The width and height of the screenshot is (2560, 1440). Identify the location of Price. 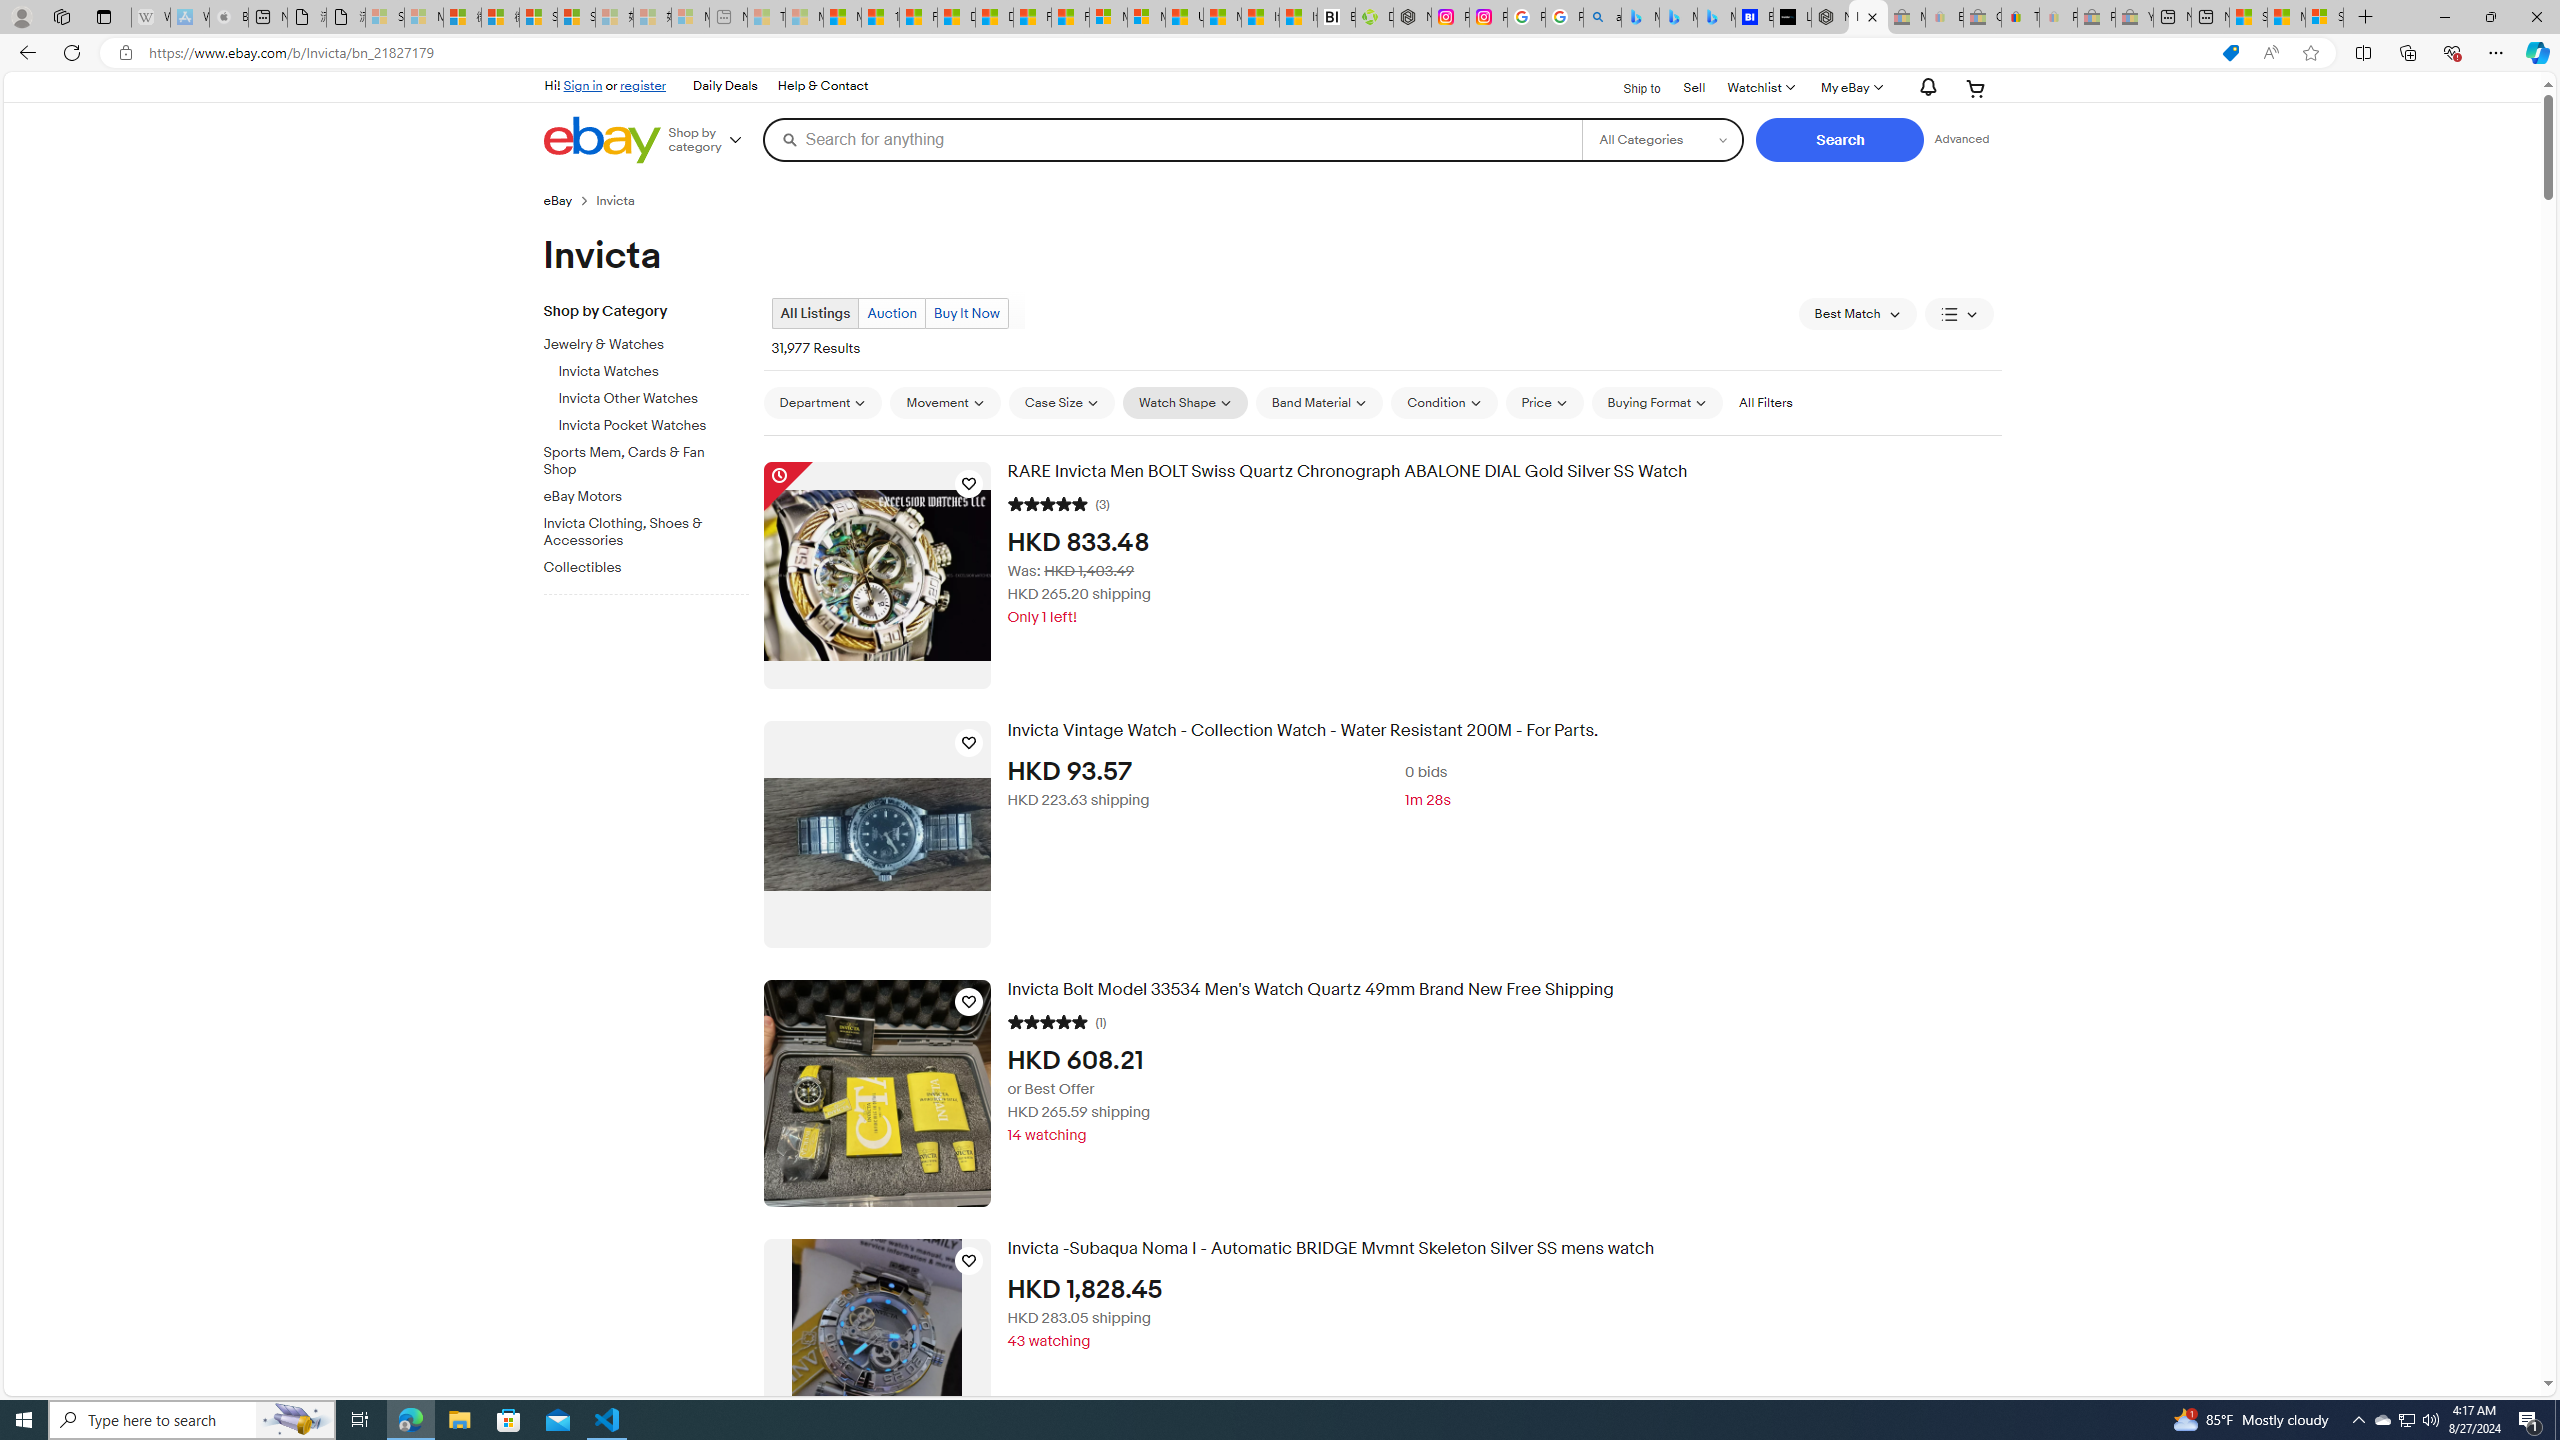
(1544, 403).